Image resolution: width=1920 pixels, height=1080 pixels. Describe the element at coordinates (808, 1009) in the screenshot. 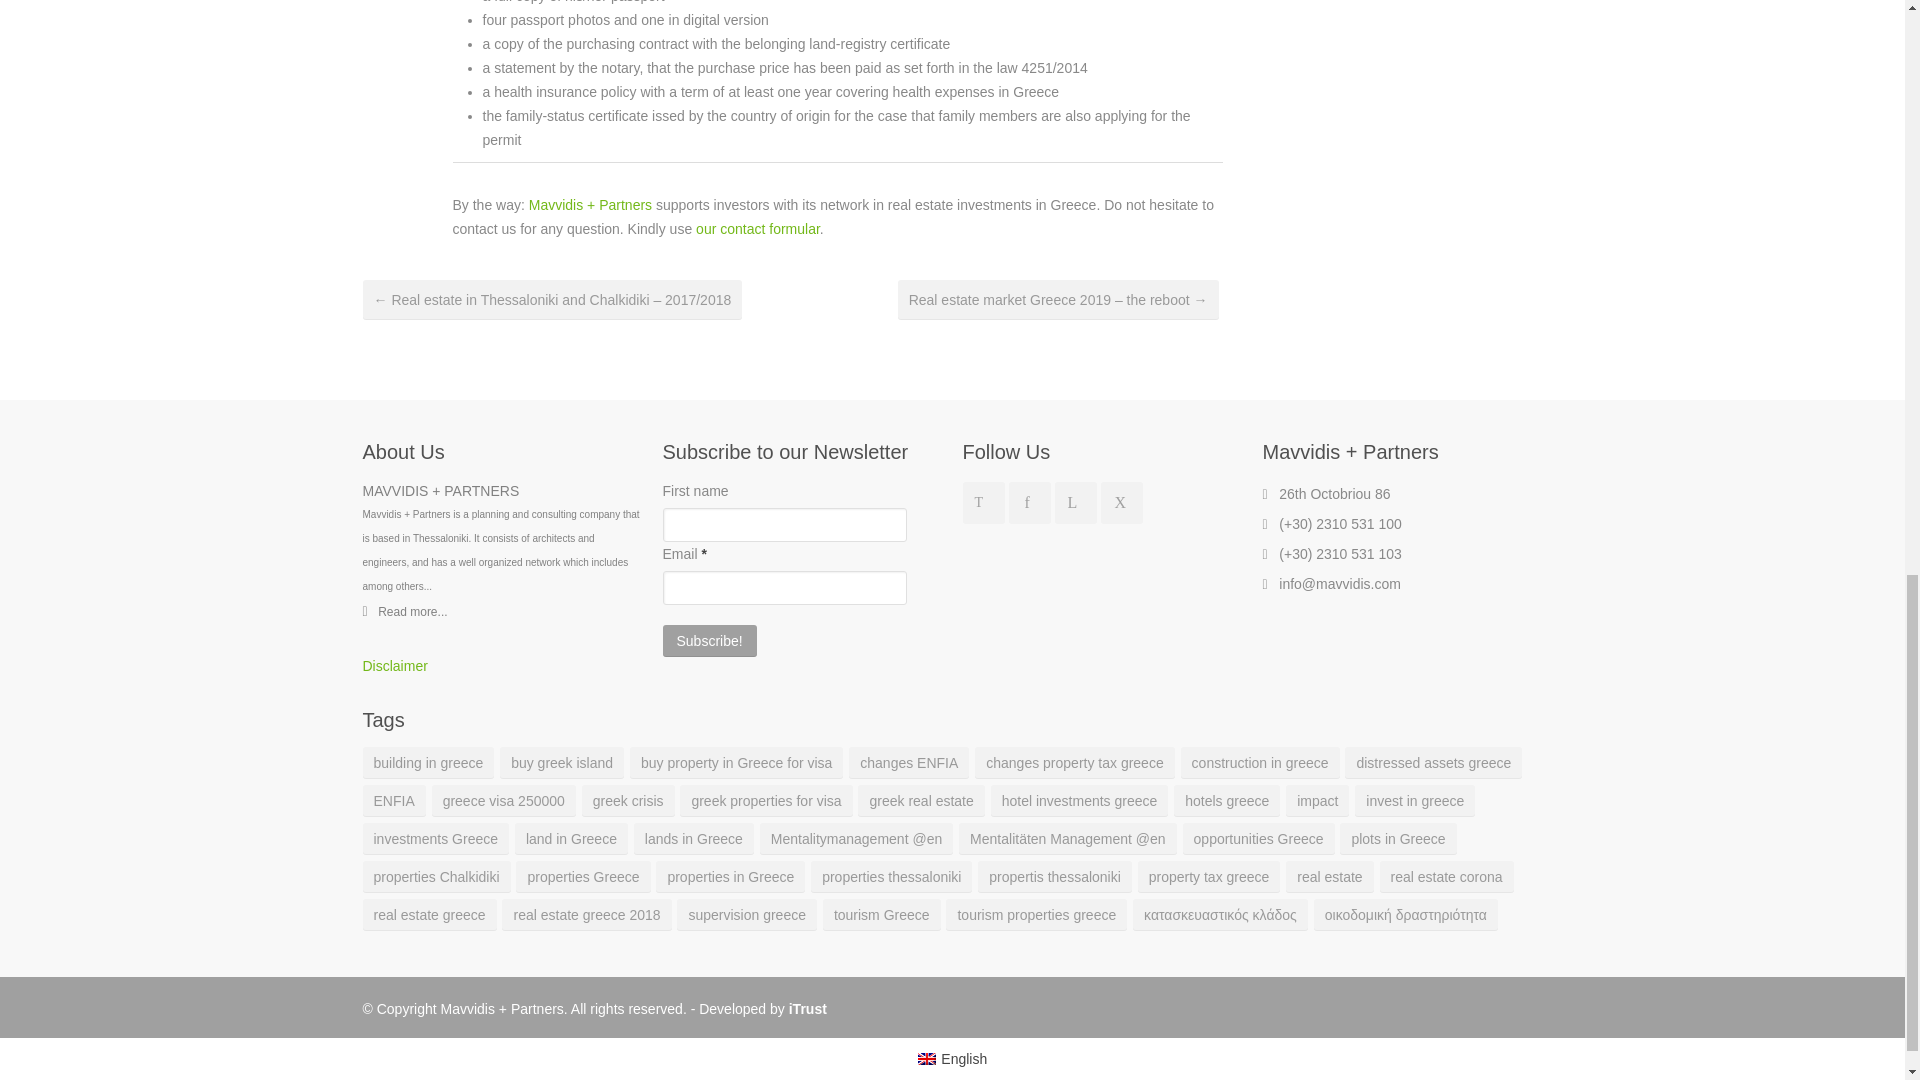

I see `Development by iTrust` at that location.